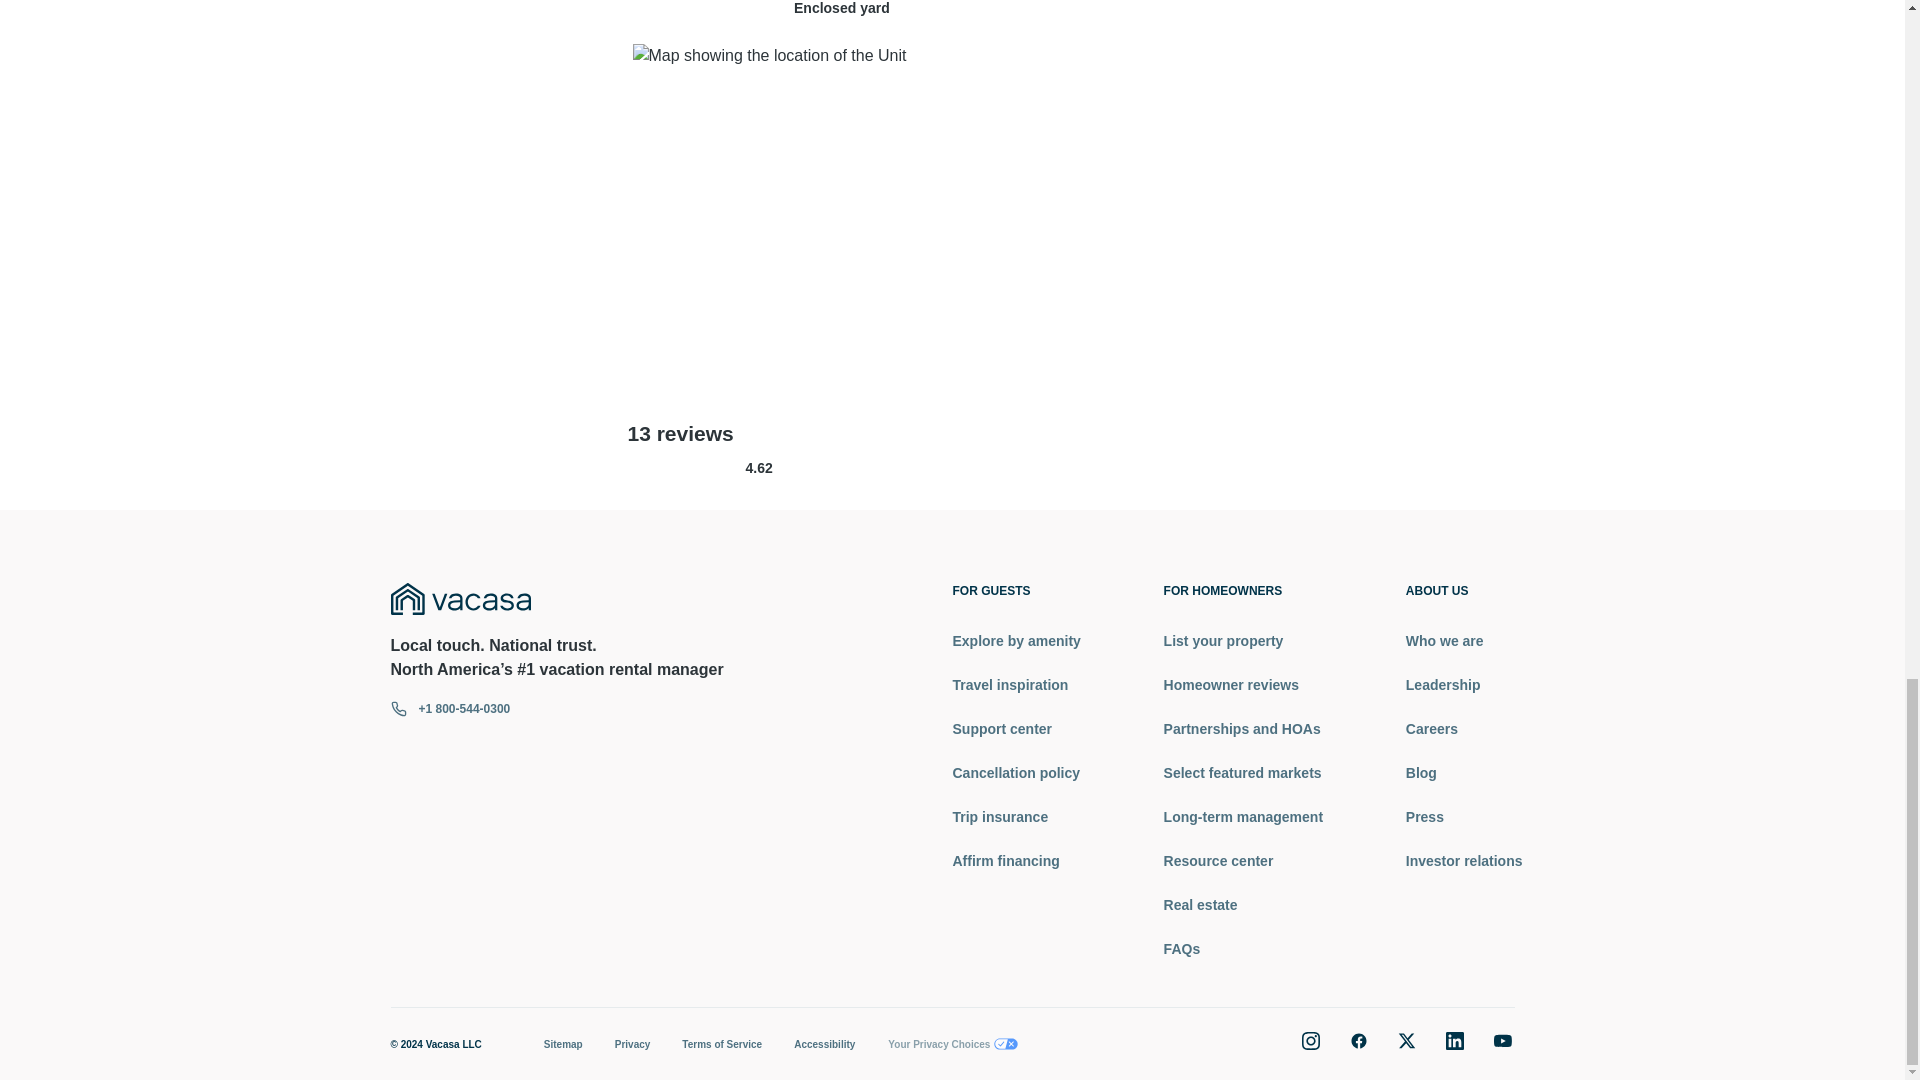  Describe the element at coordinates (1242, 904) in the screenshot. I see `Real estate` at that location.